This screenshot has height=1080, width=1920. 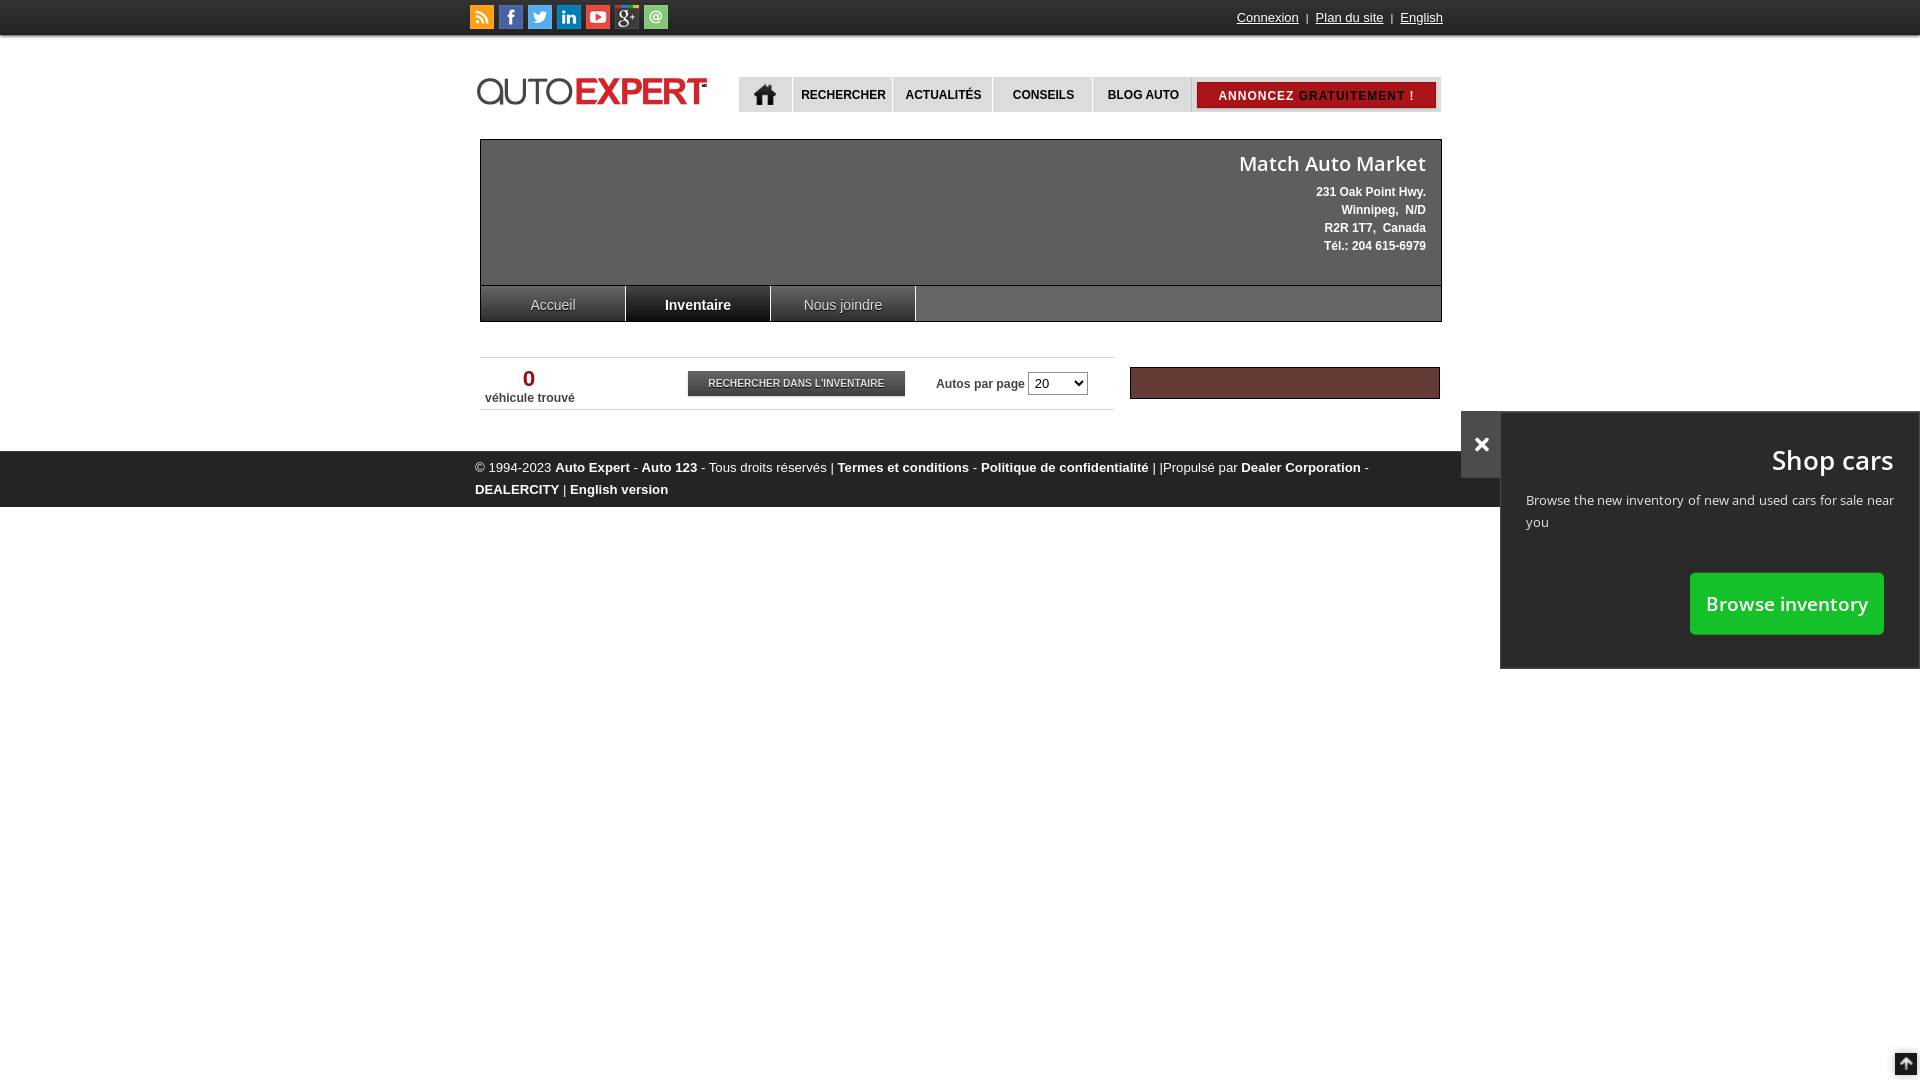 I want to click on RECHERCHER, so click(x=842, y=94).